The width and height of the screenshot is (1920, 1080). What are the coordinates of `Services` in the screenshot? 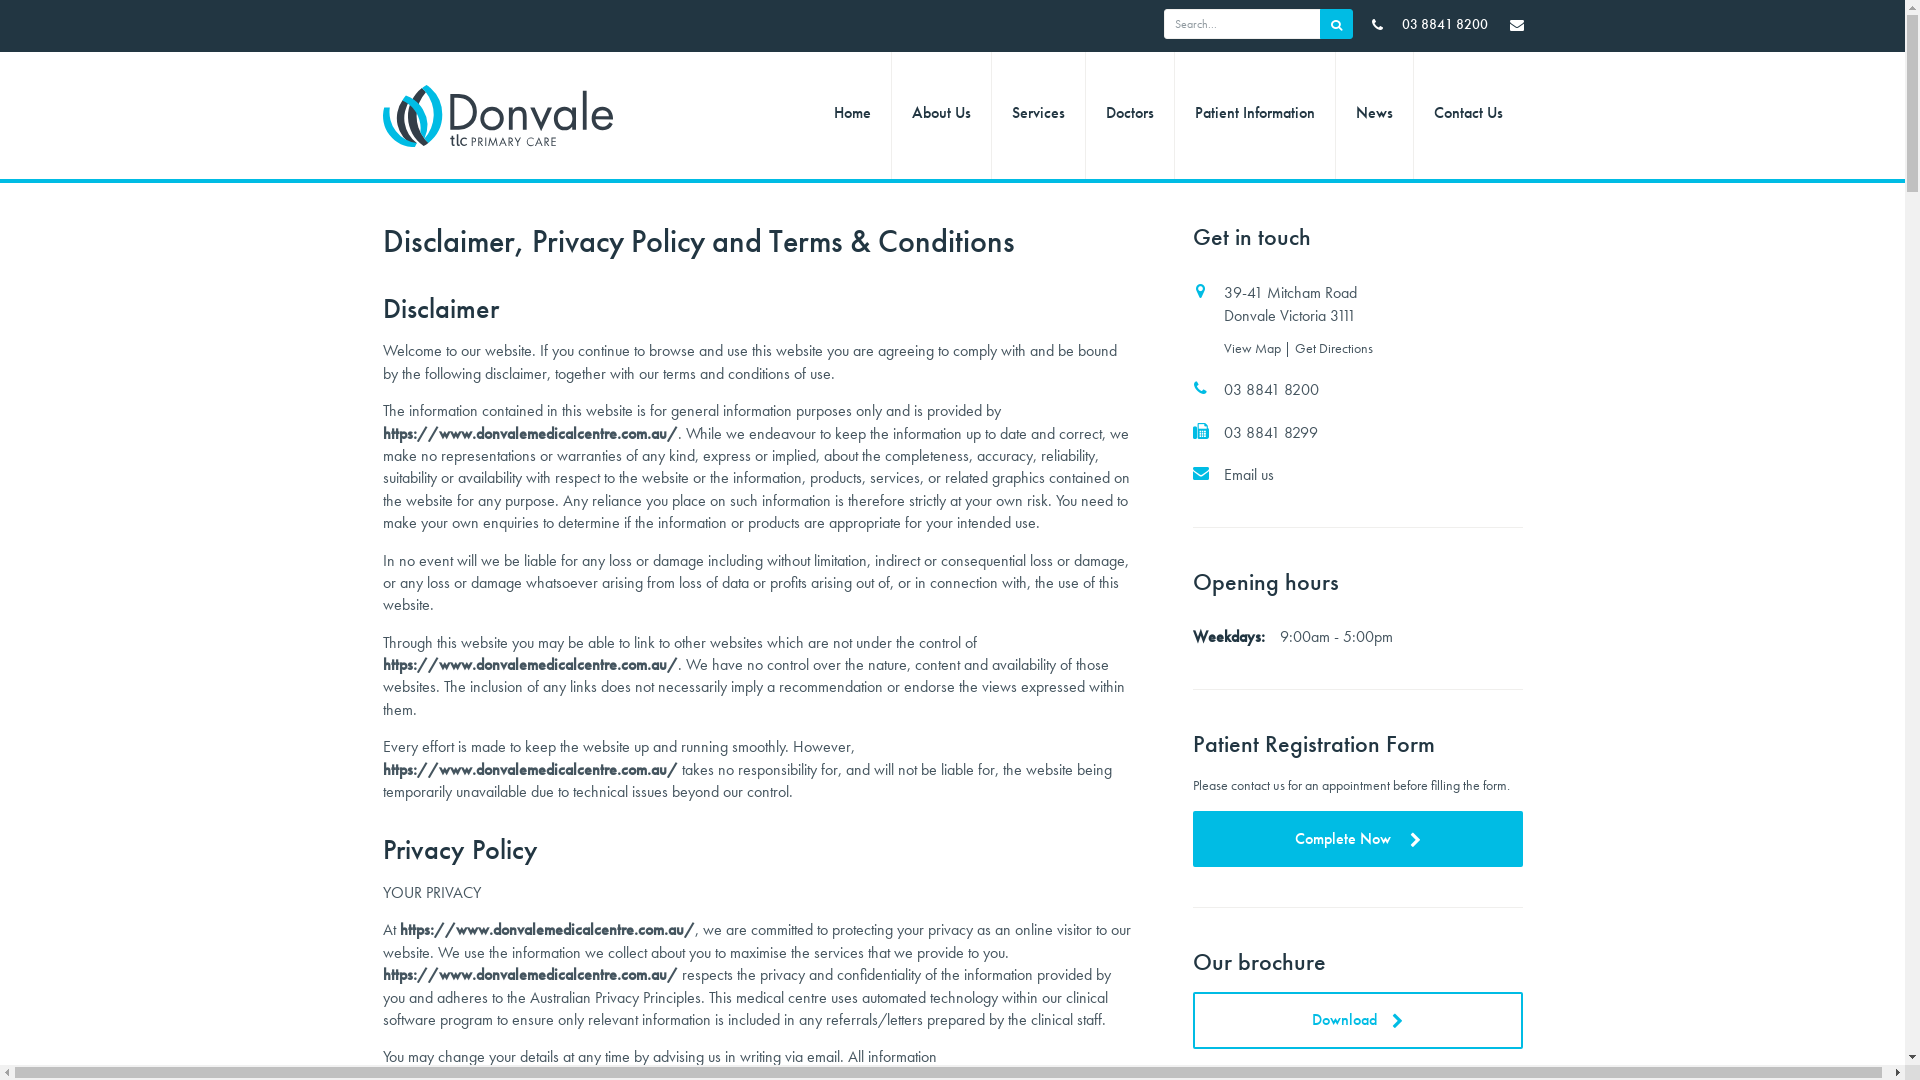 It's located at (1038, 116).